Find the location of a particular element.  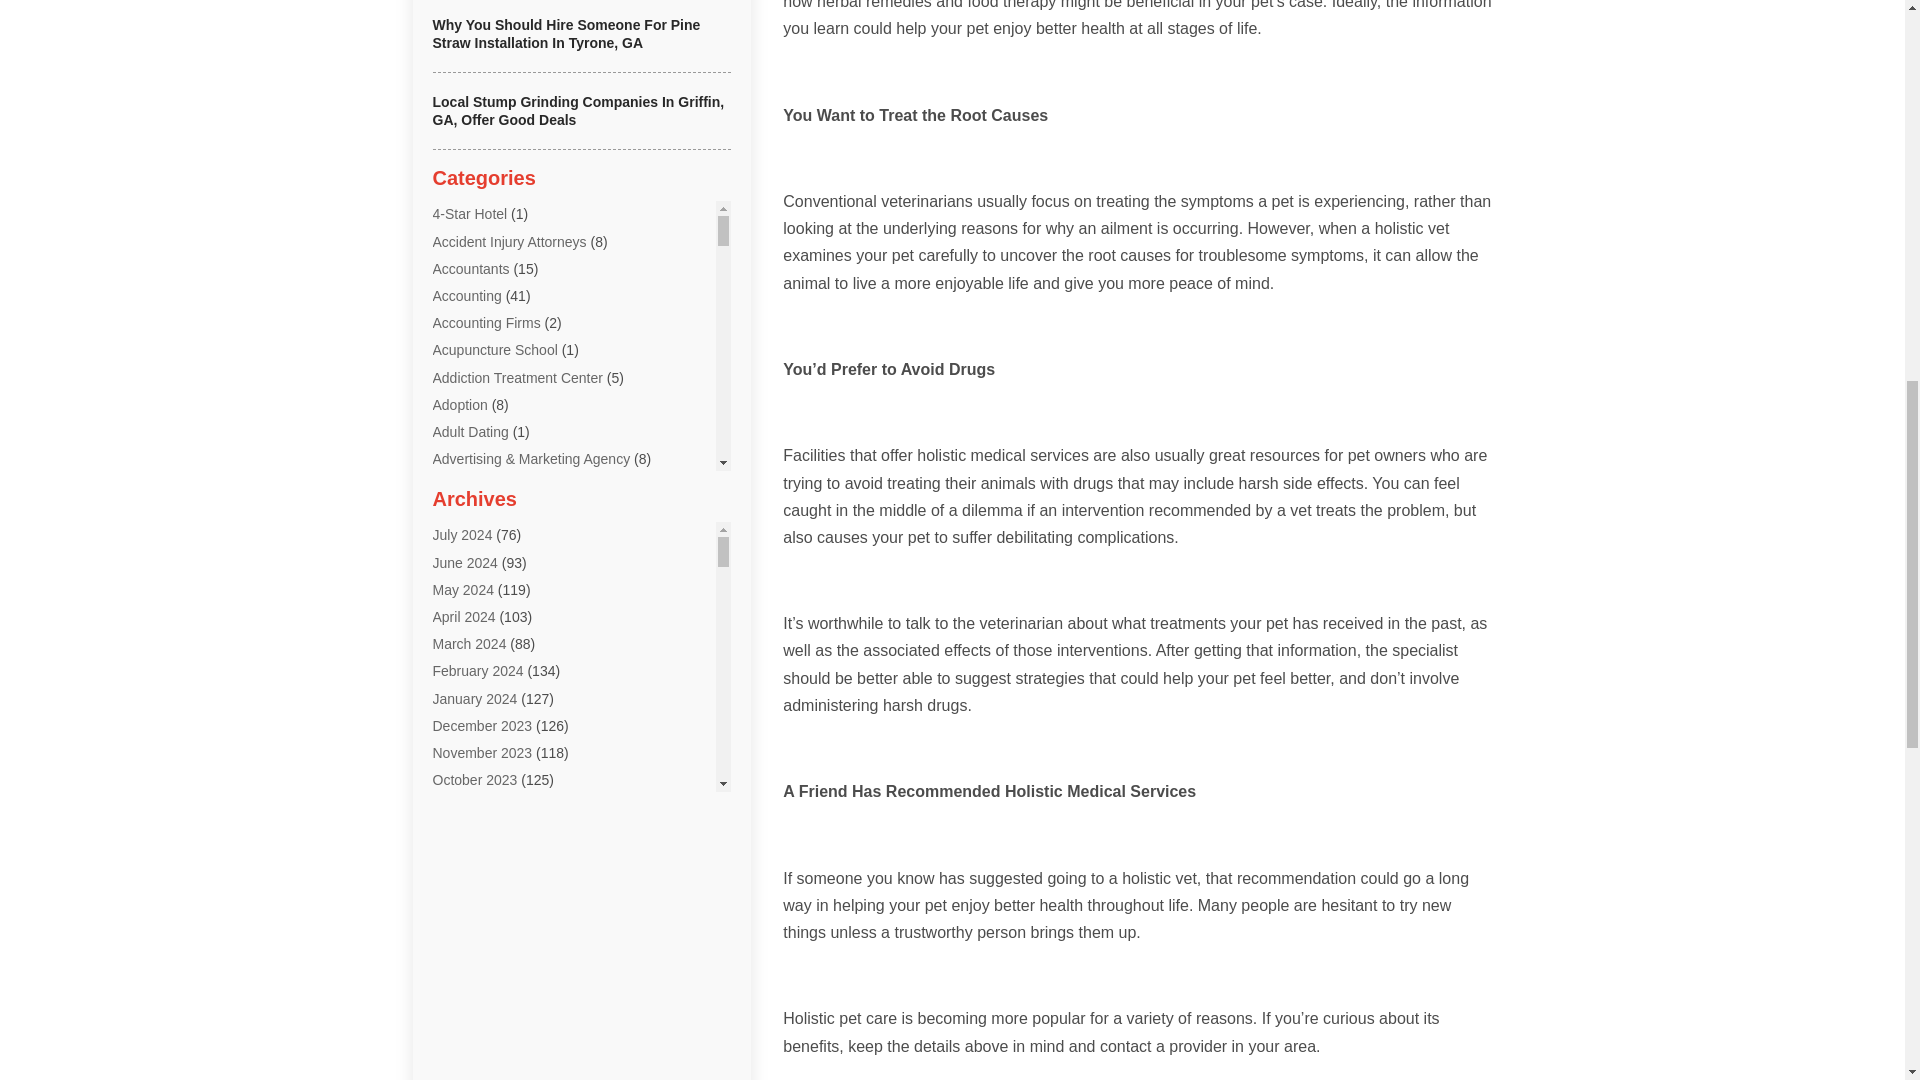

Agricultural Service is located at coordinates (492, 512).